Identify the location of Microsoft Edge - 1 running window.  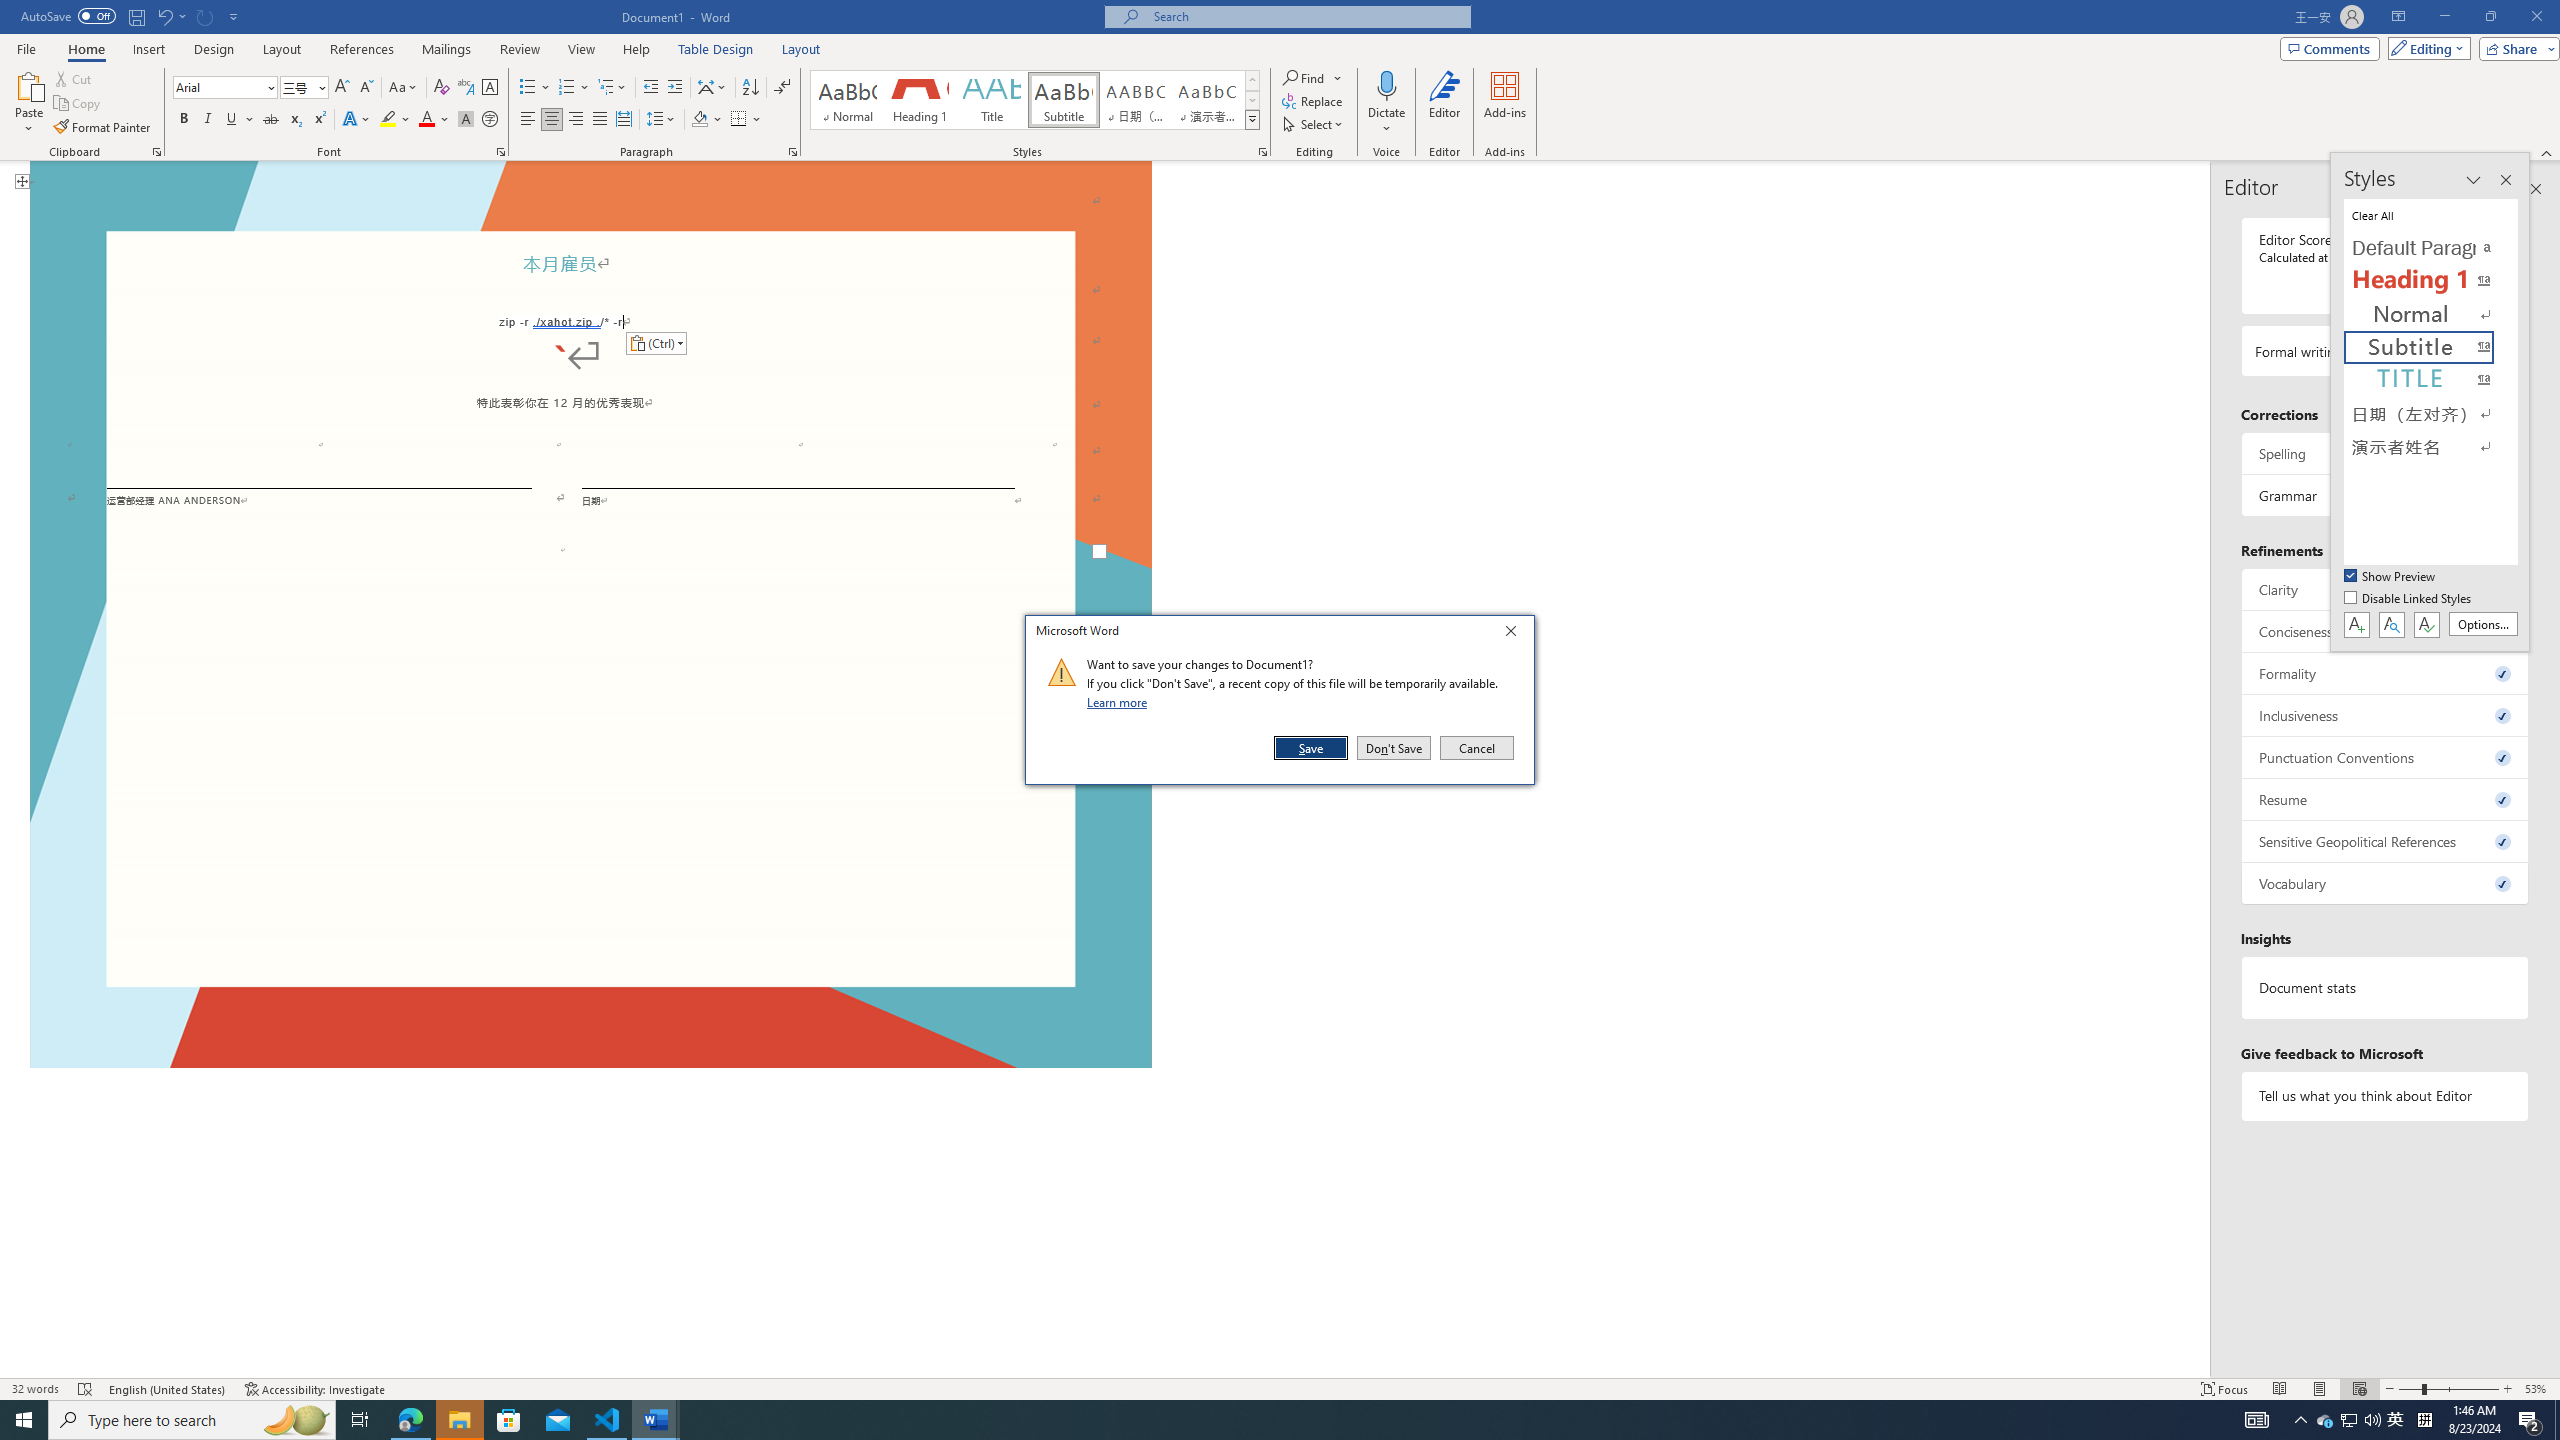
(410, 1420).